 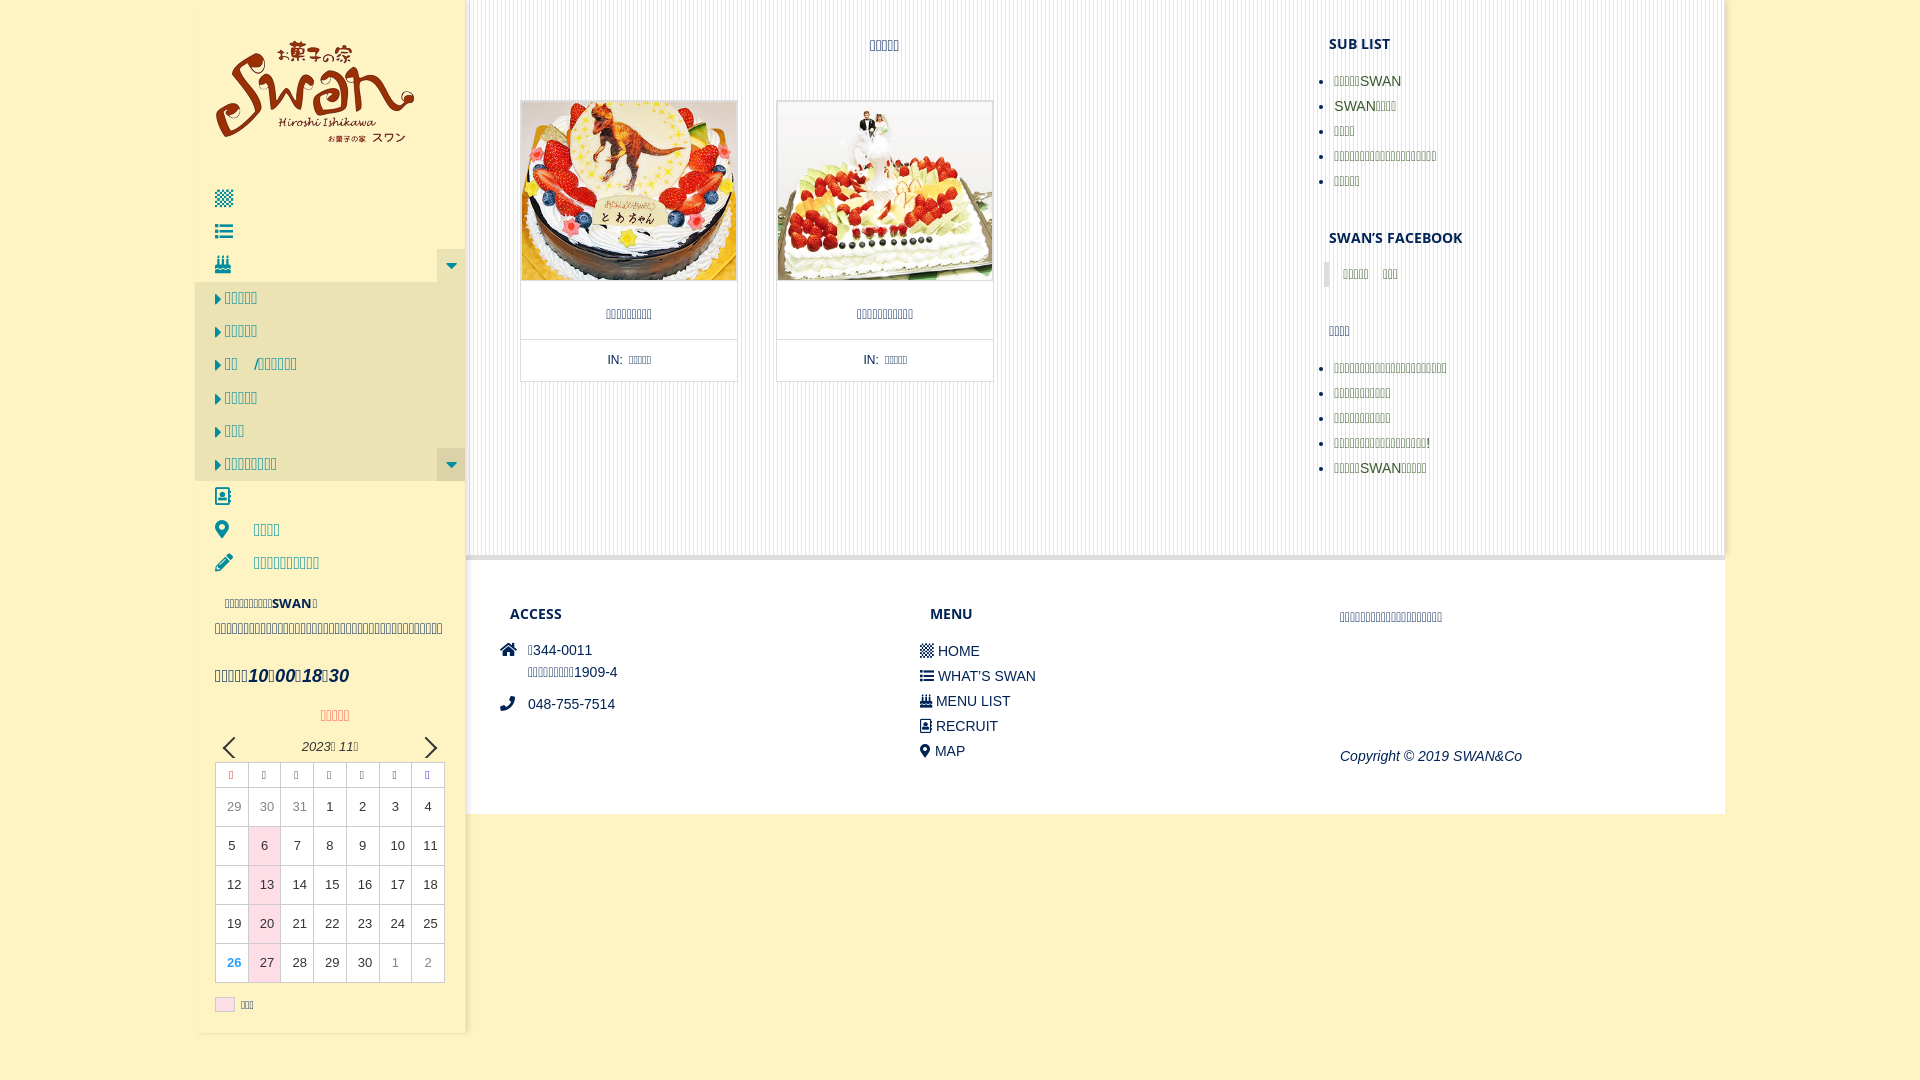 I want to click on RECRUIT, so click(x=959, y=726).